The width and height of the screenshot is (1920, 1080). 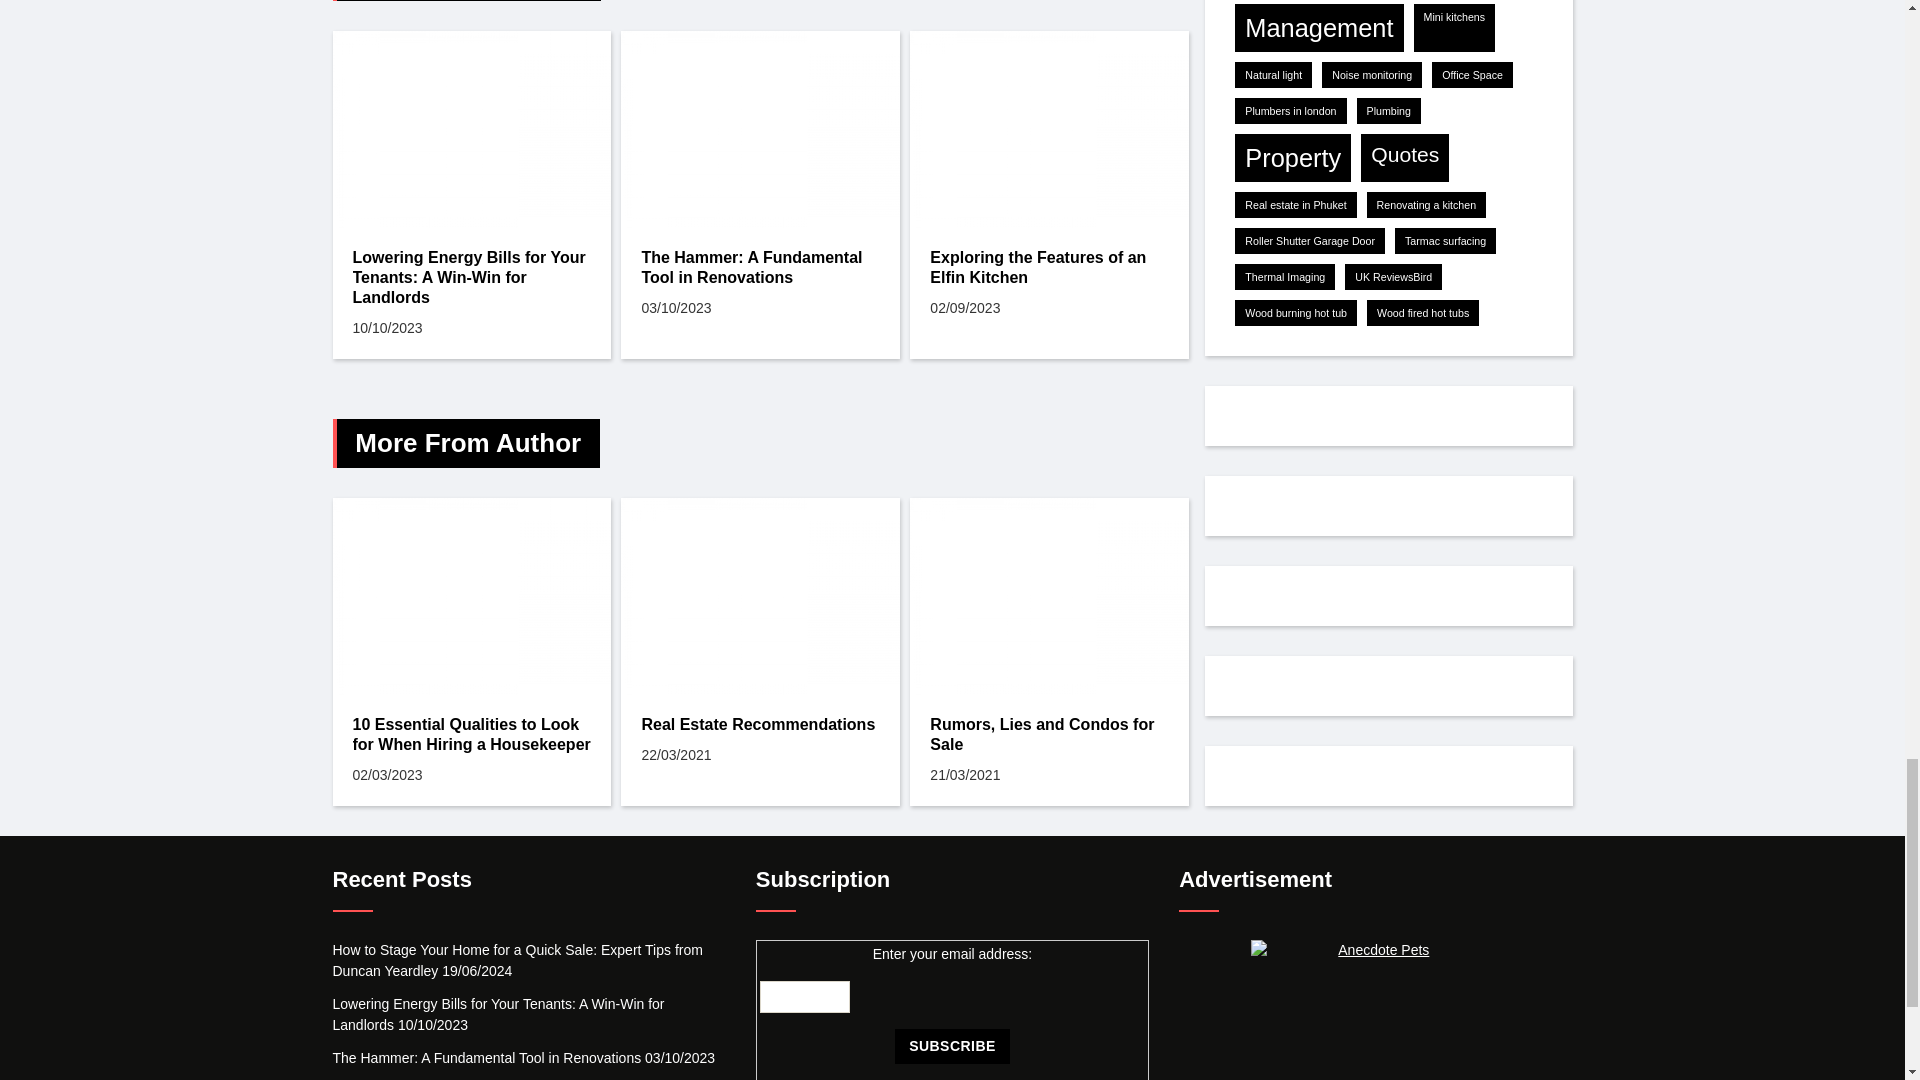 What do you see at coordinates (471, 734) in the screenshot?
I see `10 Essential Qualities to Look for When Hiring a Housekeeper` at bounding box center [471, 734].